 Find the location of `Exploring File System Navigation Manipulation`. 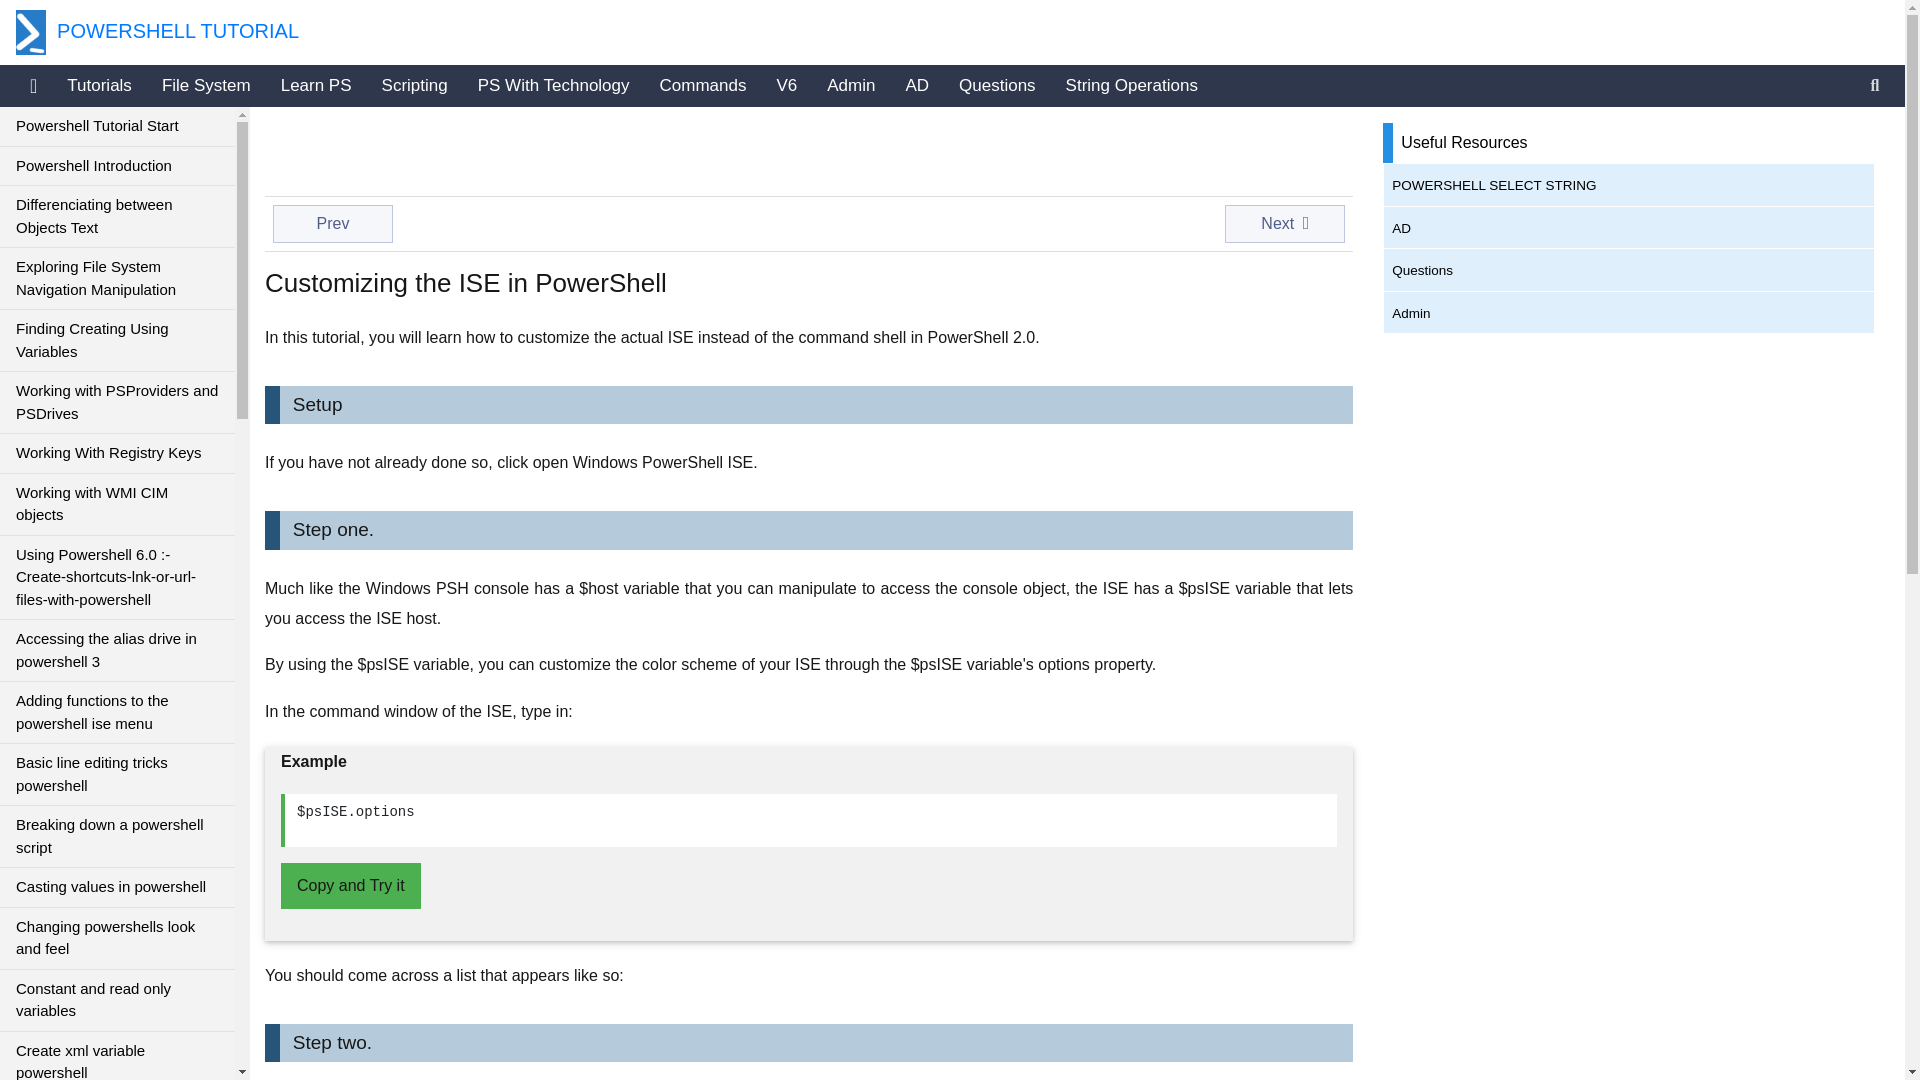

Exploring File System Navigation Manipulation is located at coordinates (117, 278).